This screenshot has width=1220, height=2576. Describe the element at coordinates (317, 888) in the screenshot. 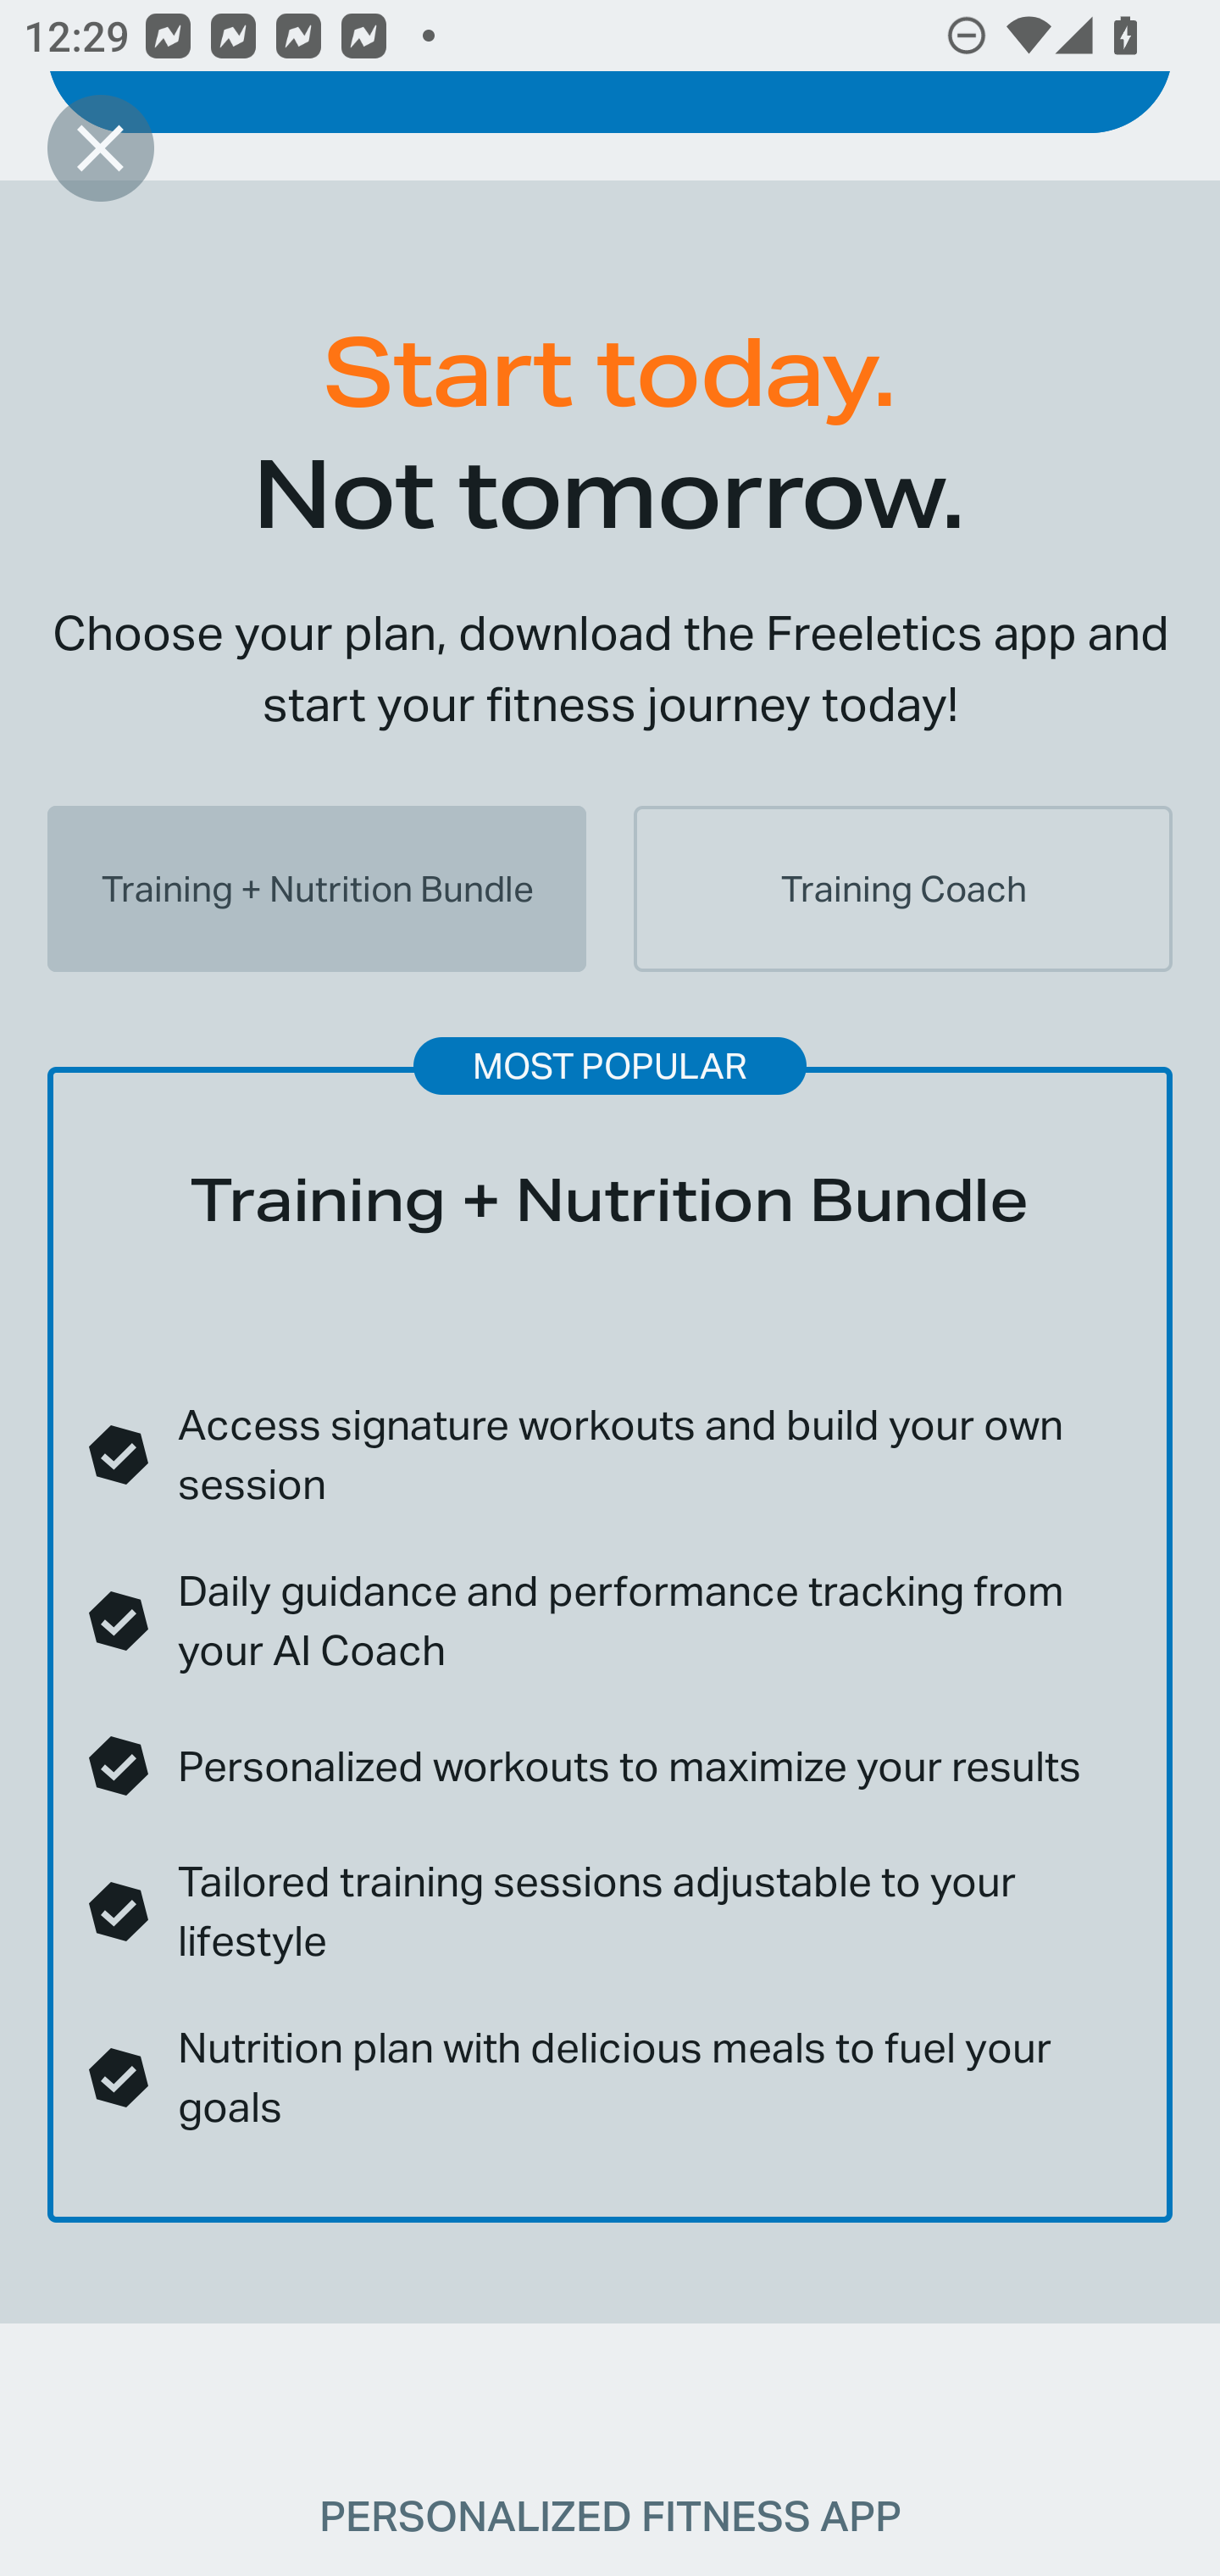

I see `Training + Nutrition Bundle` at that location.